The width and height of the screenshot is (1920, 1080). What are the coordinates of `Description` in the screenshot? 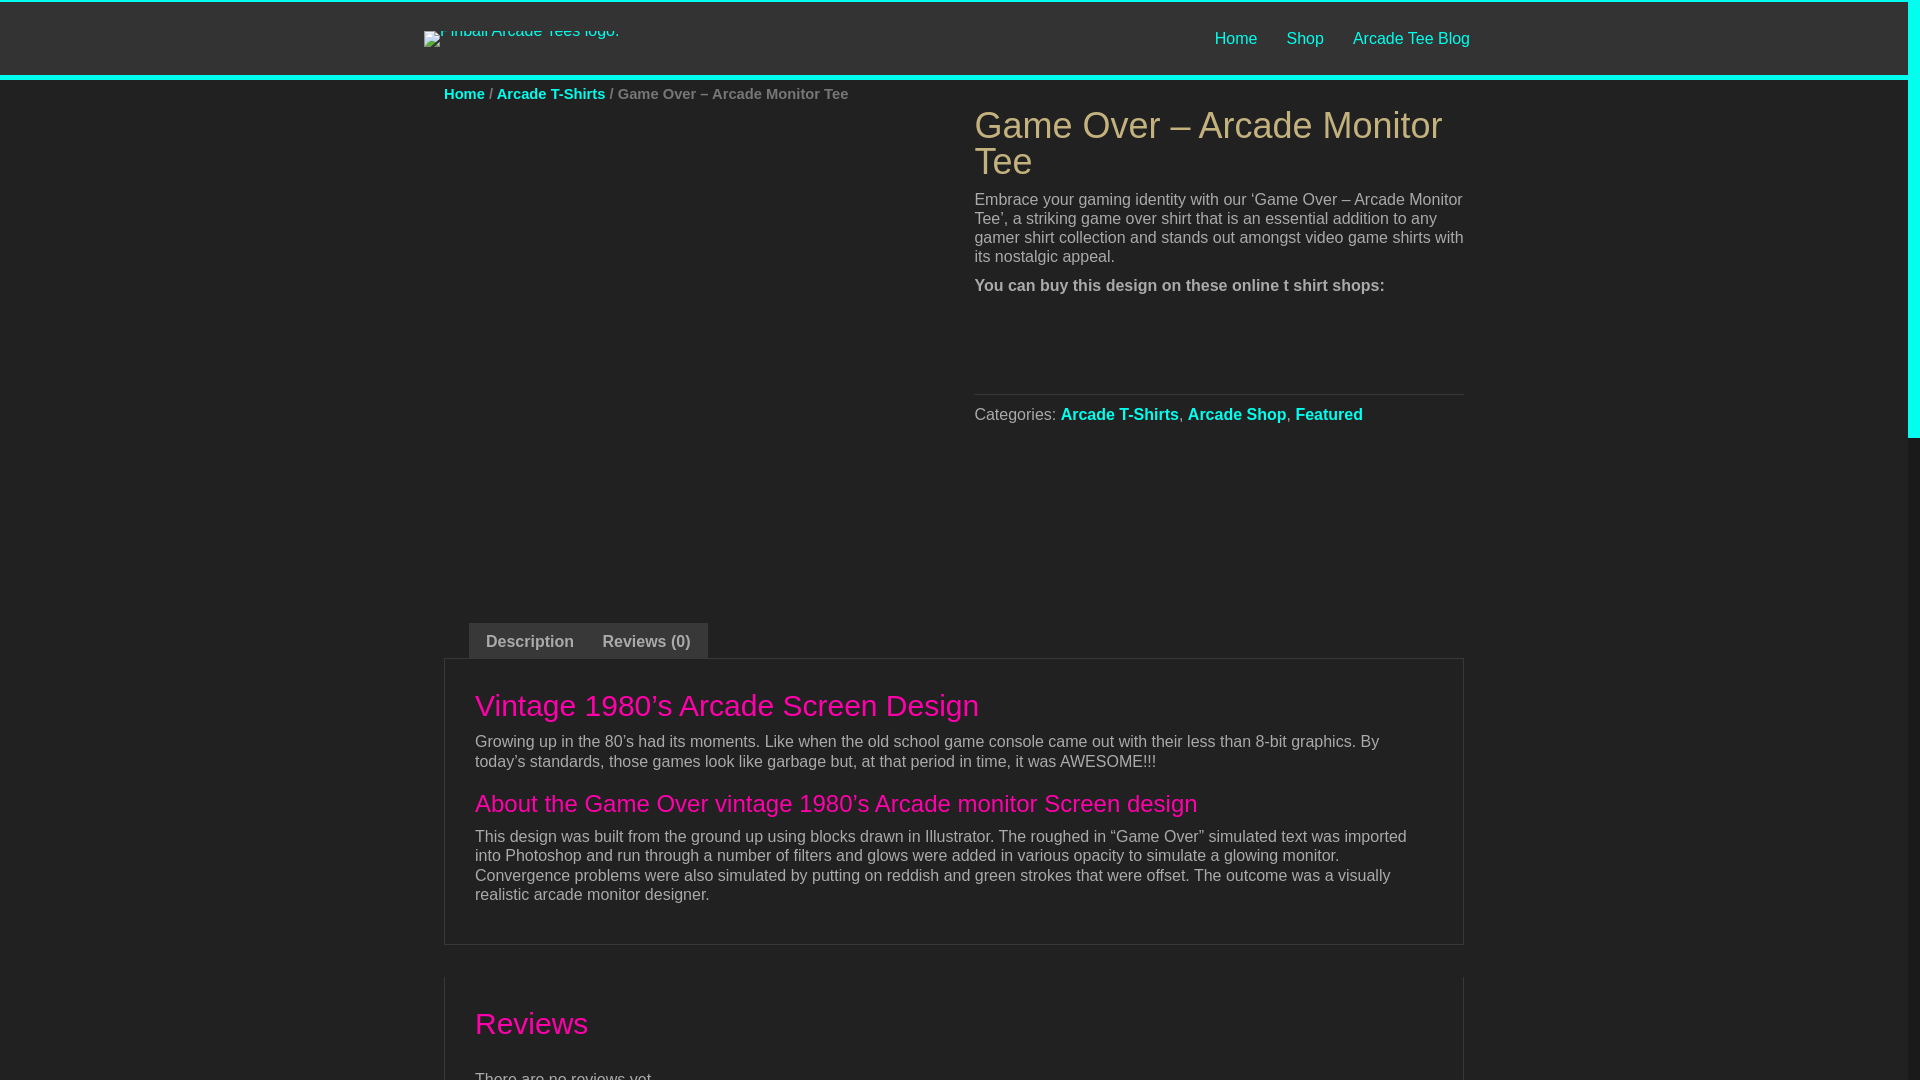 It's located at (530, 641).